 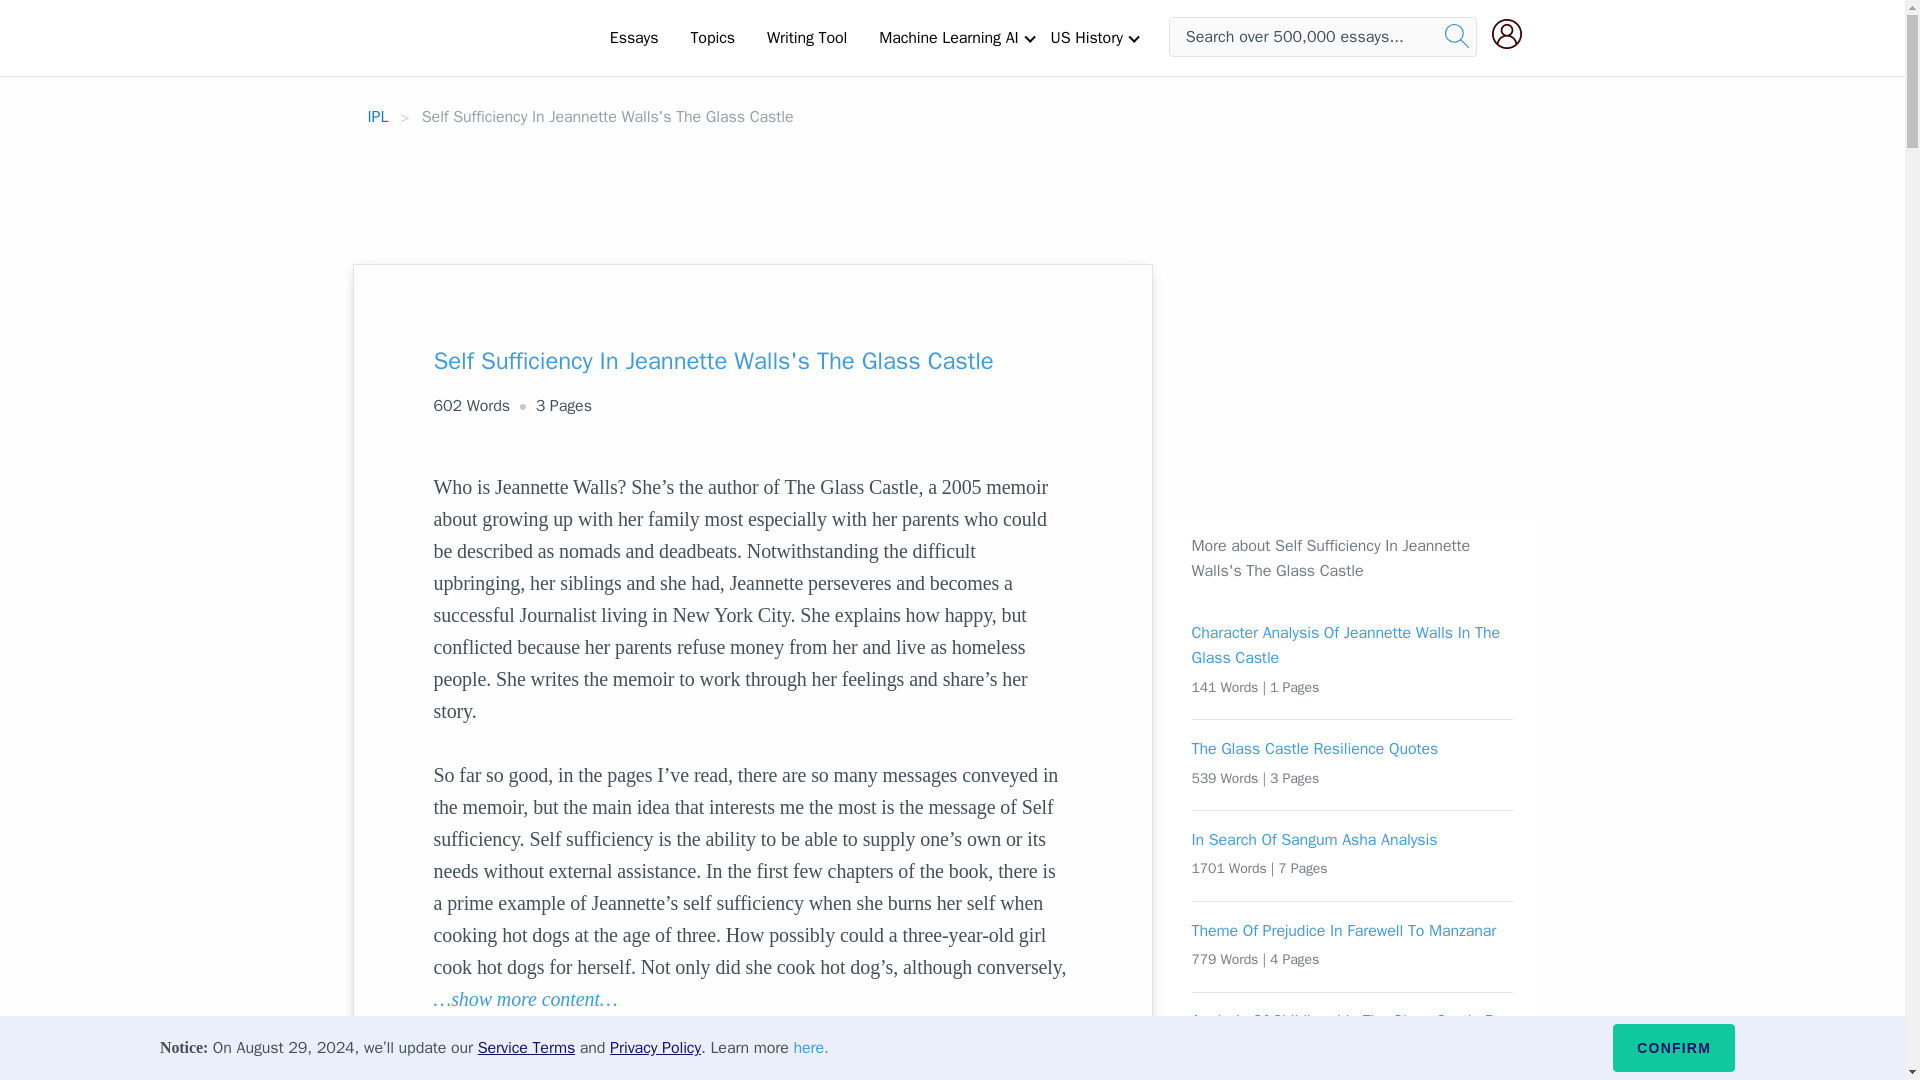 What do you see at coordinates (712, 37) in the screenshot?
I see `Topics` at bounding box center [712, 37].